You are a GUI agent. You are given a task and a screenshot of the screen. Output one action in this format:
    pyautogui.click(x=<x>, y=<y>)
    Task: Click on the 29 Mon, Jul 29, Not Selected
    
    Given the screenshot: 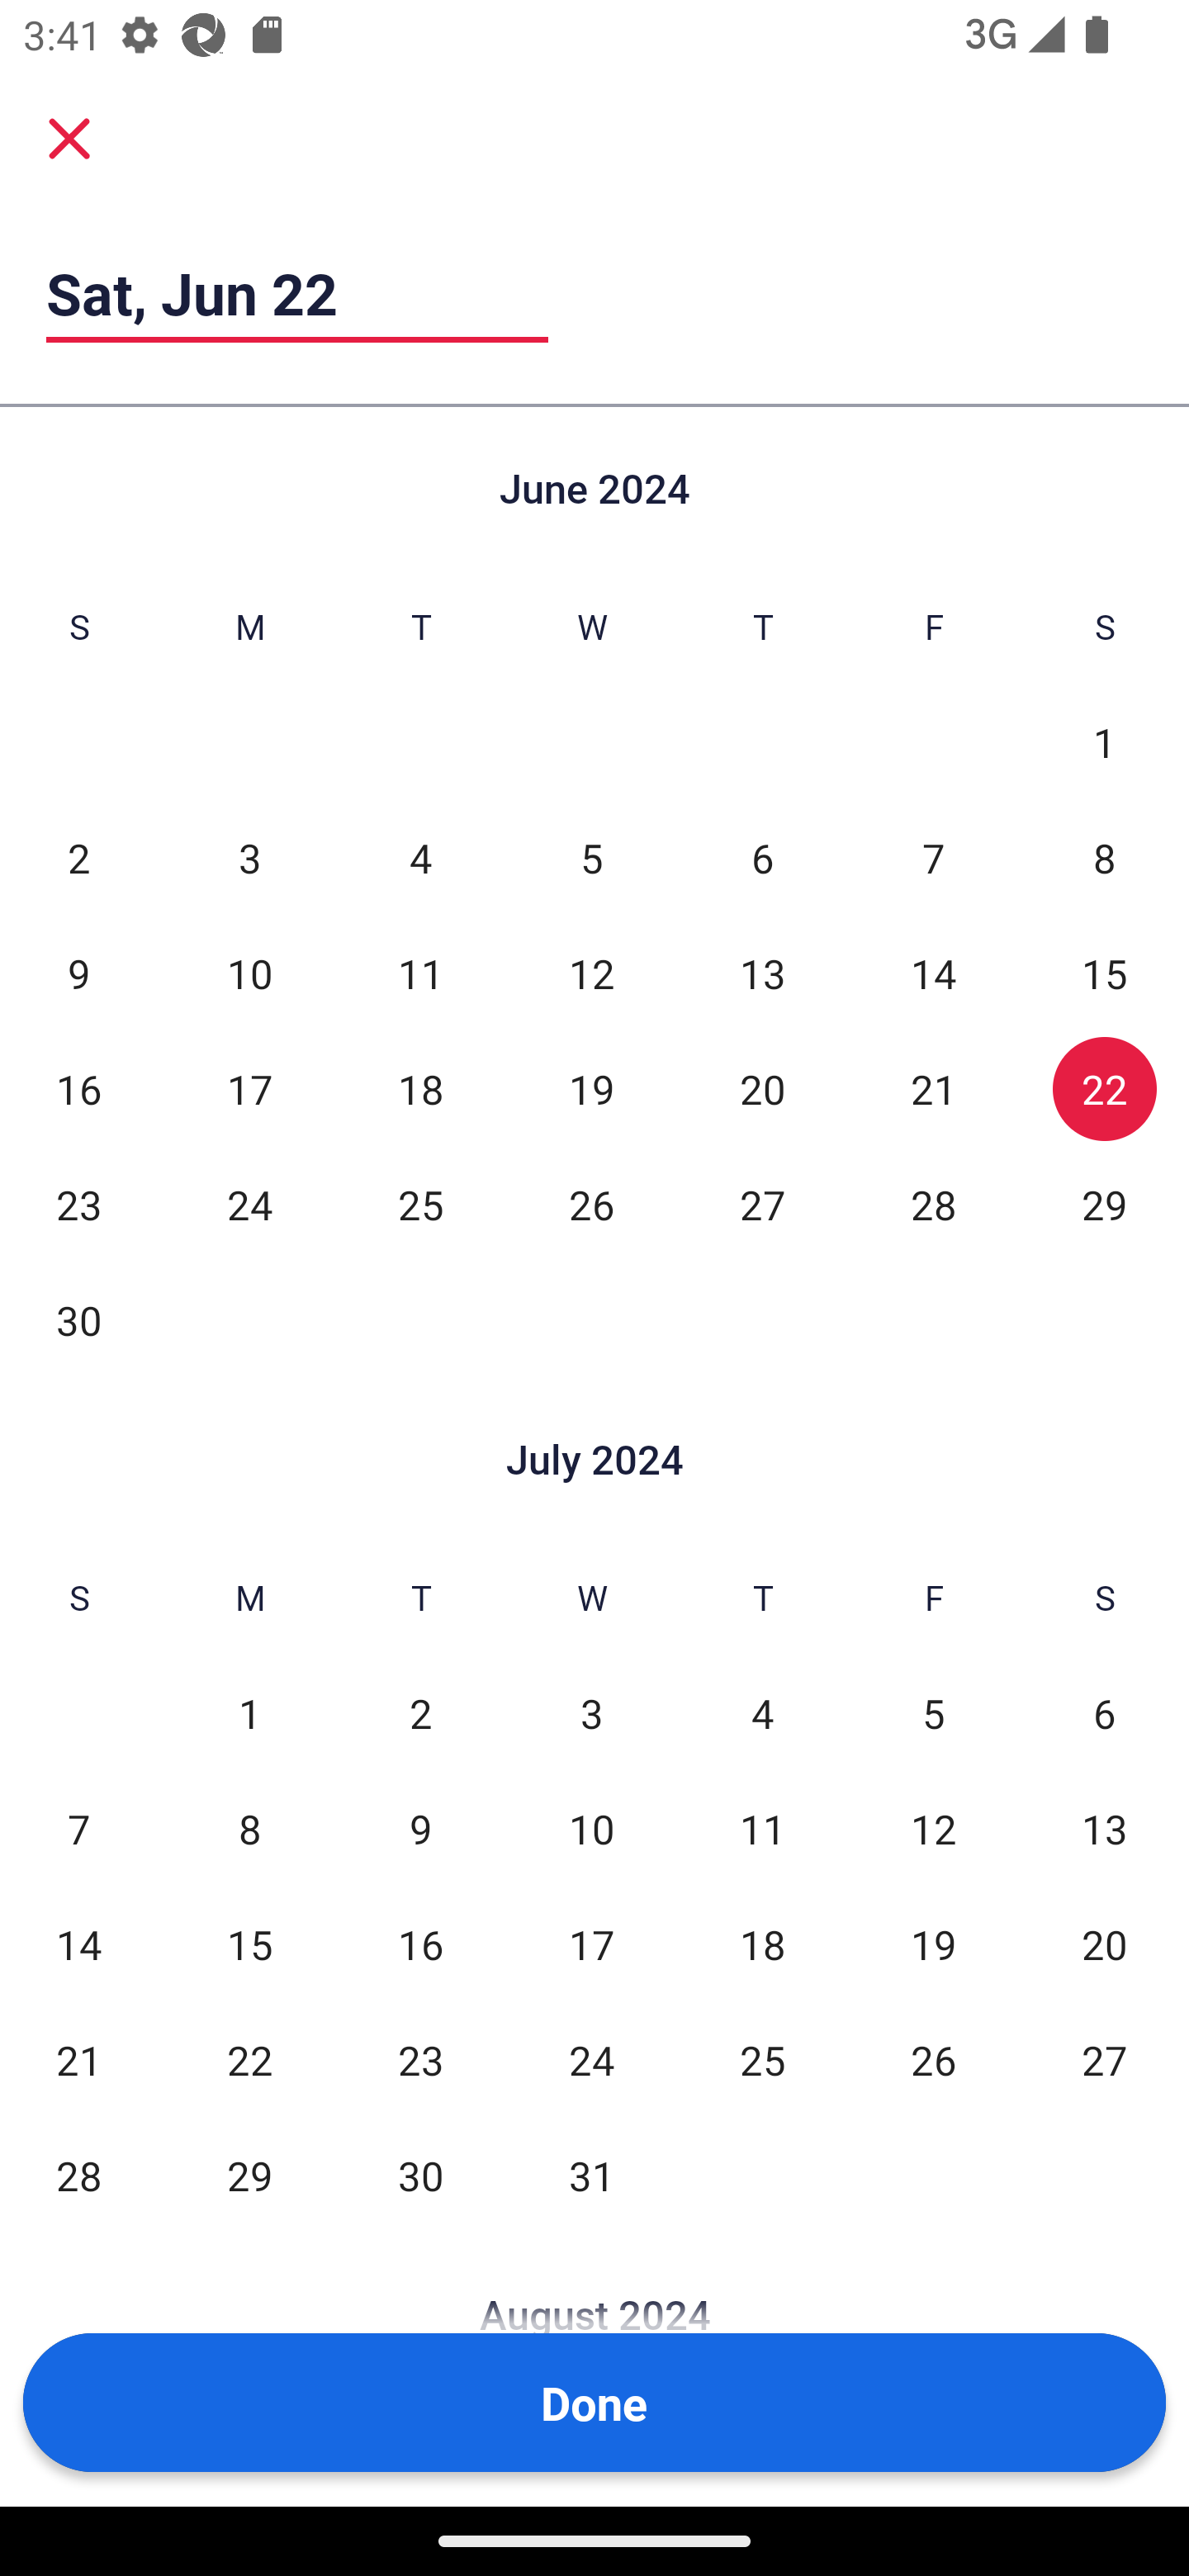 What is the action you would take?
    pyautogui.click(x=249, y=2175)
    